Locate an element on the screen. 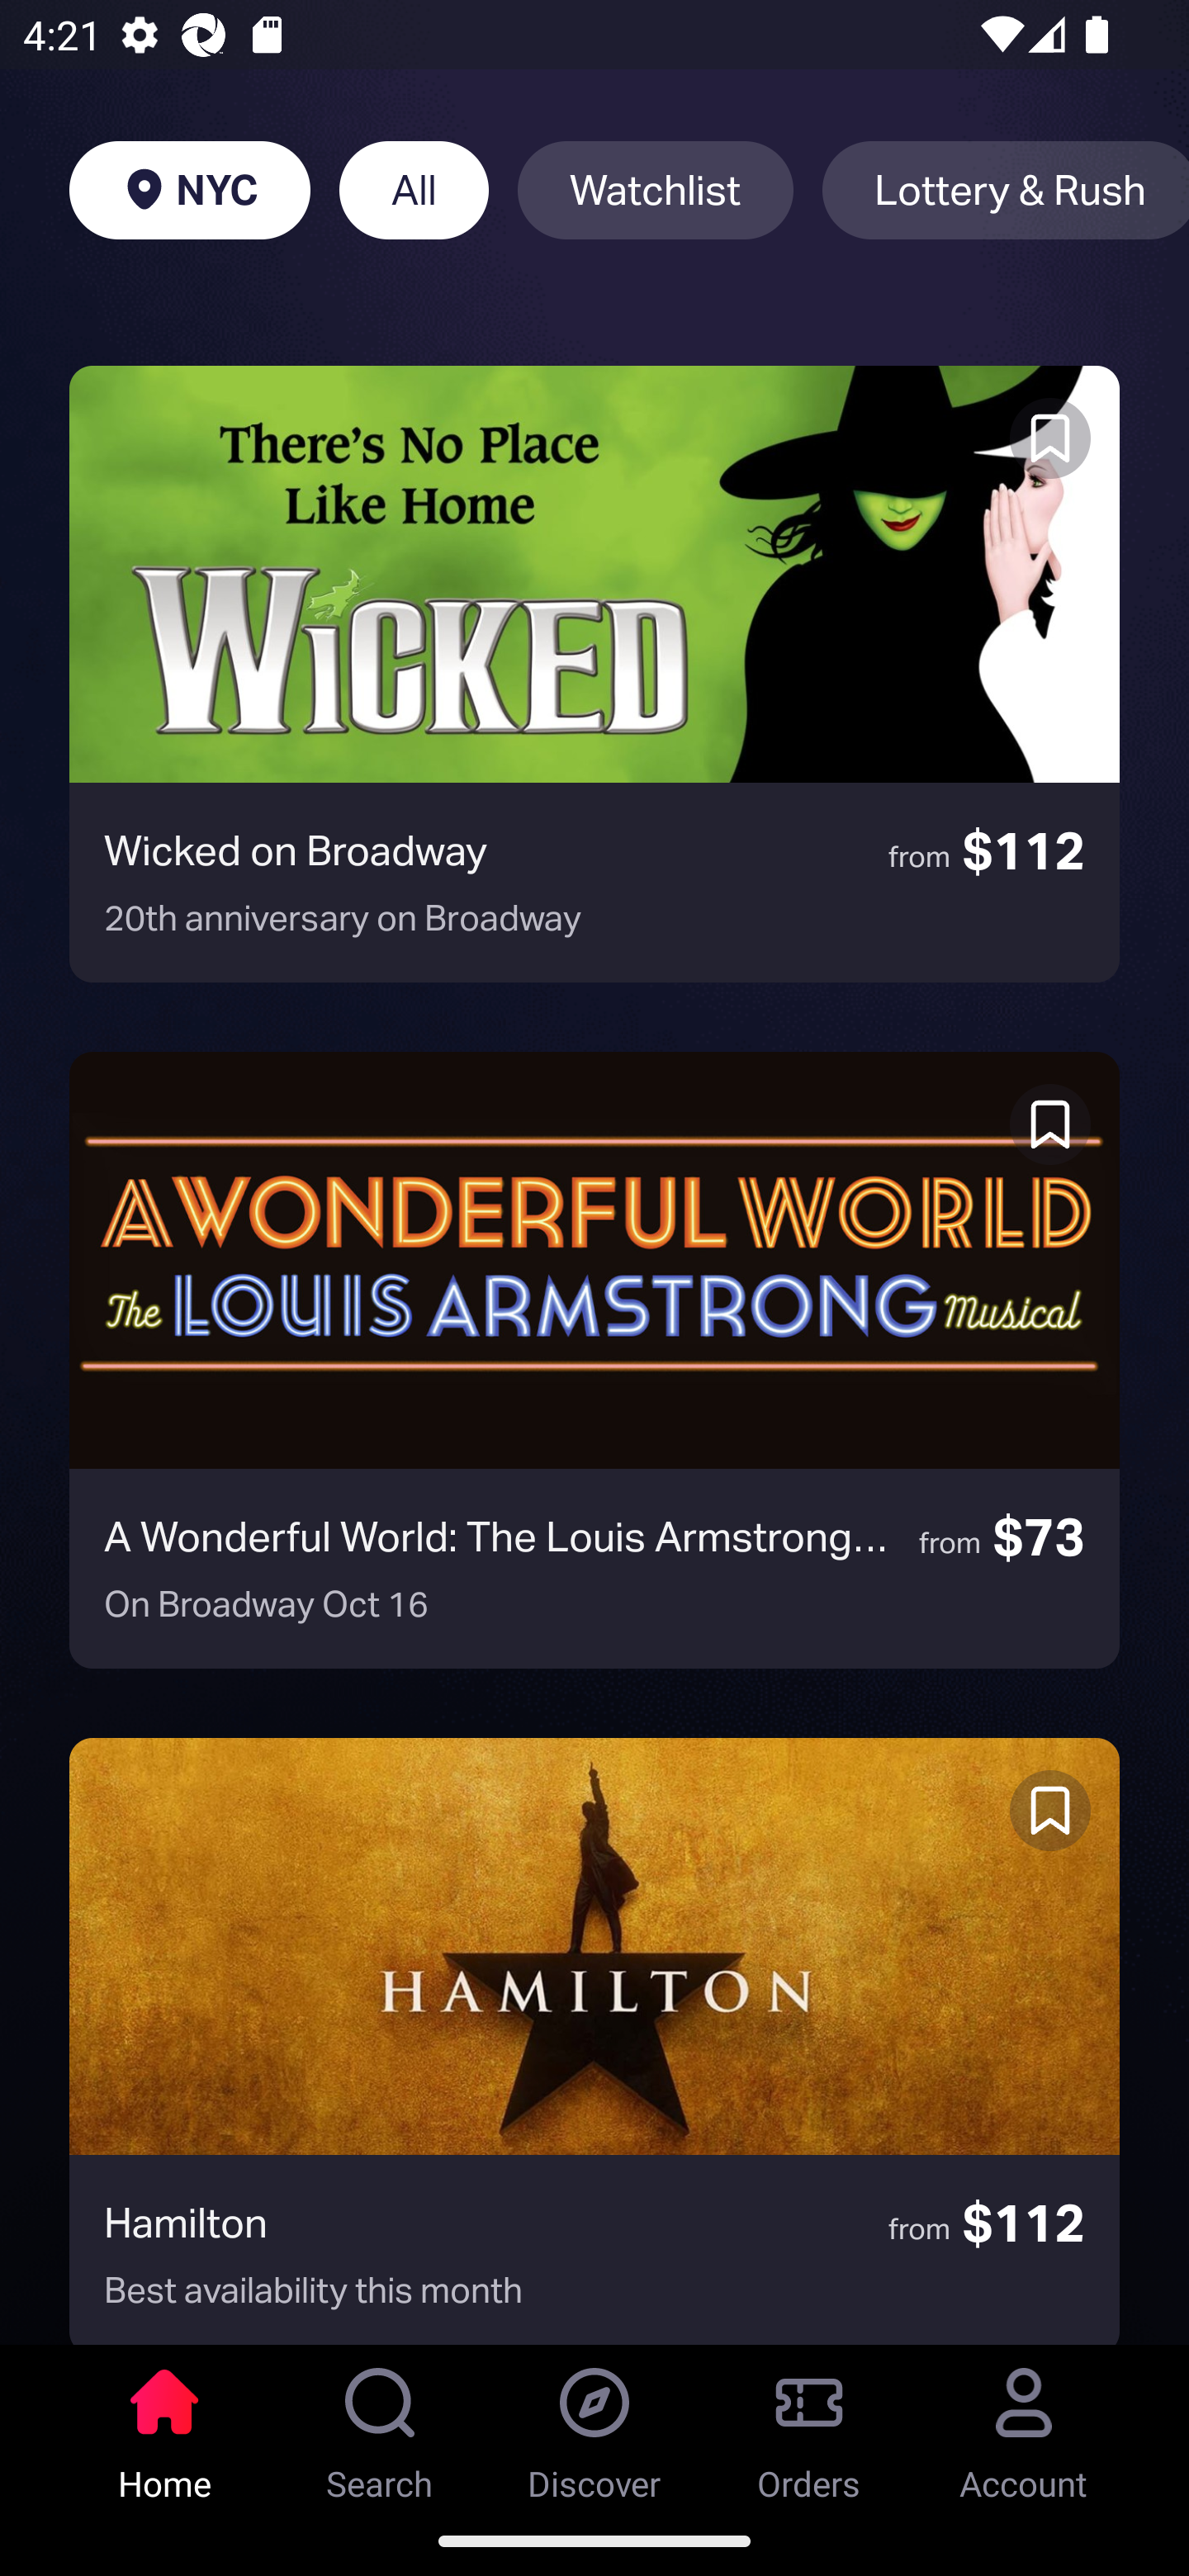 The height and width of the screenshot is (2576, 1189). Discover is located at coordinates (594, 2425).